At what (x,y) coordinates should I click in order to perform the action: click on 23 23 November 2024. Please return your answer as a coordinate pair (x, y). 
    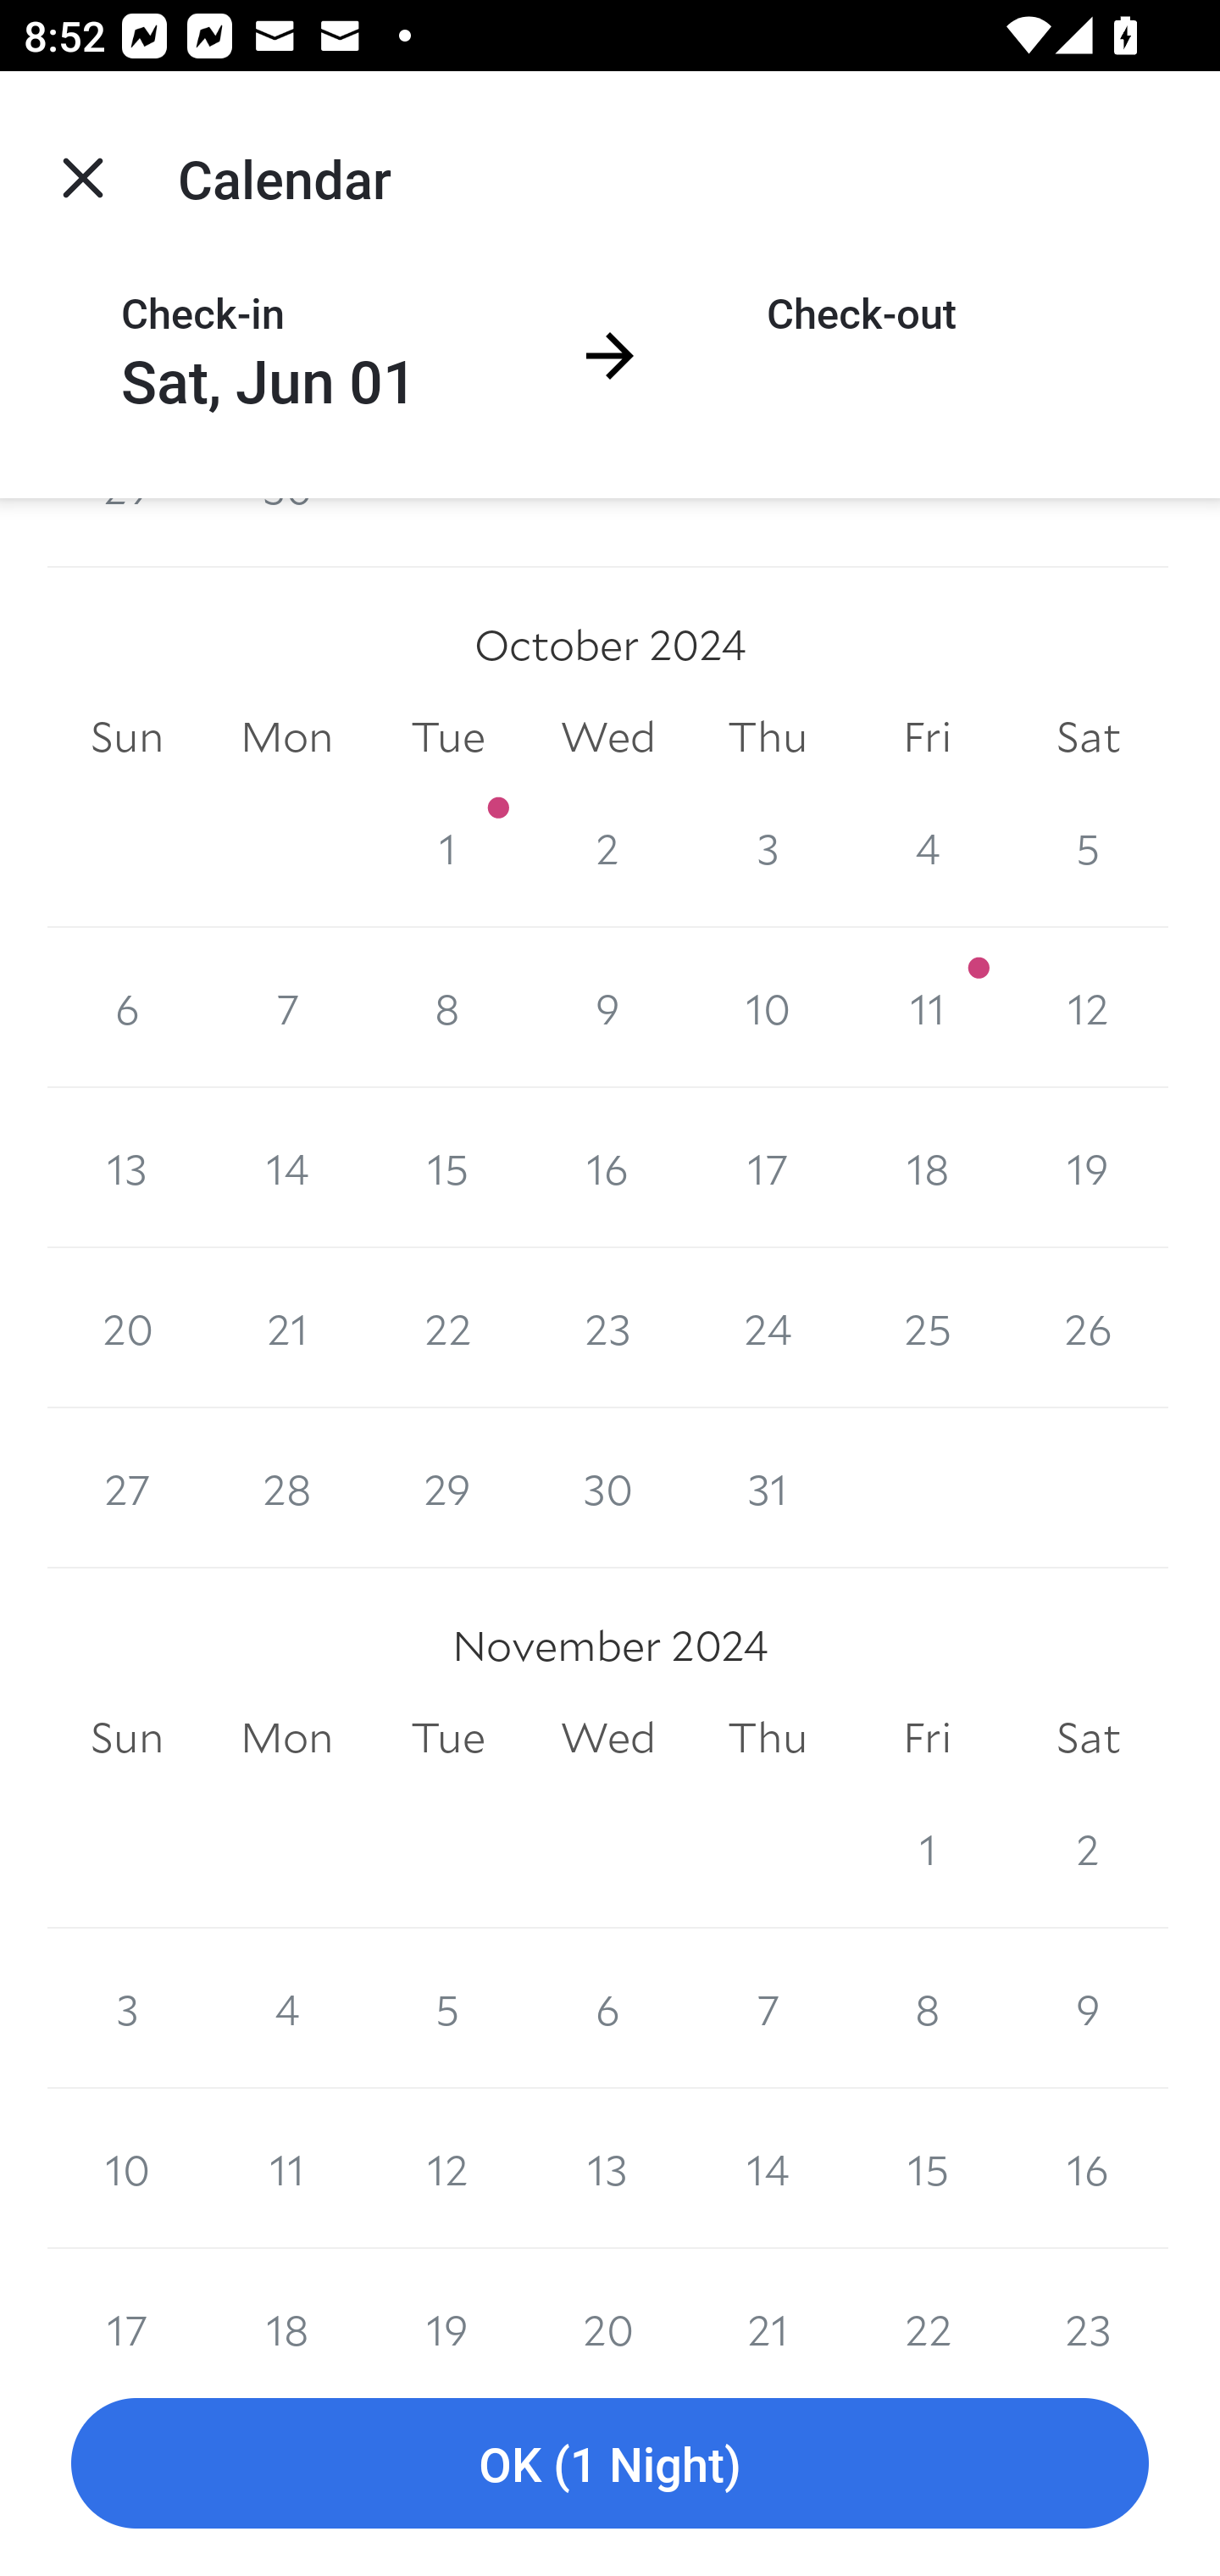
    Looking at the image, I should click on (1088, 2298).